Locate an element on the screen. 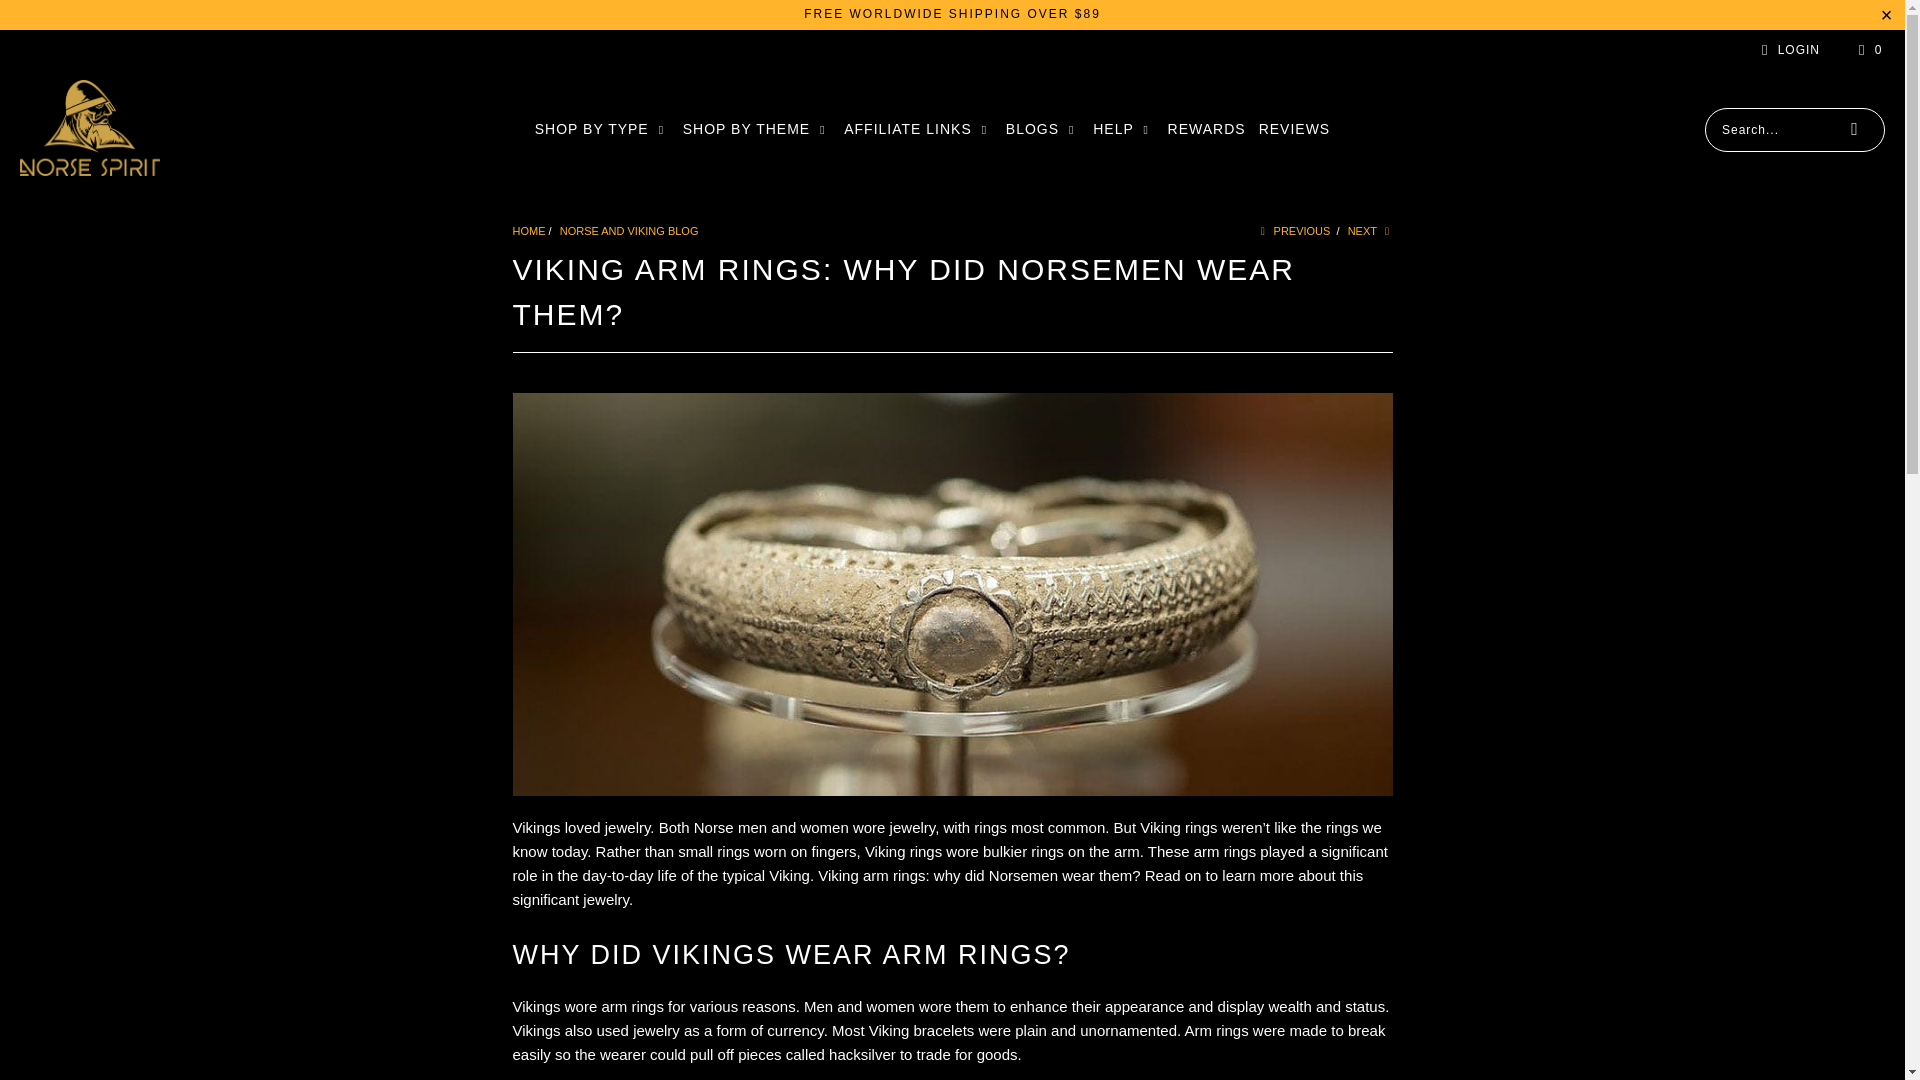 This screenshot has height=1080, width=1920. Norse and Viking Blog is located at coordinates (629, 230).